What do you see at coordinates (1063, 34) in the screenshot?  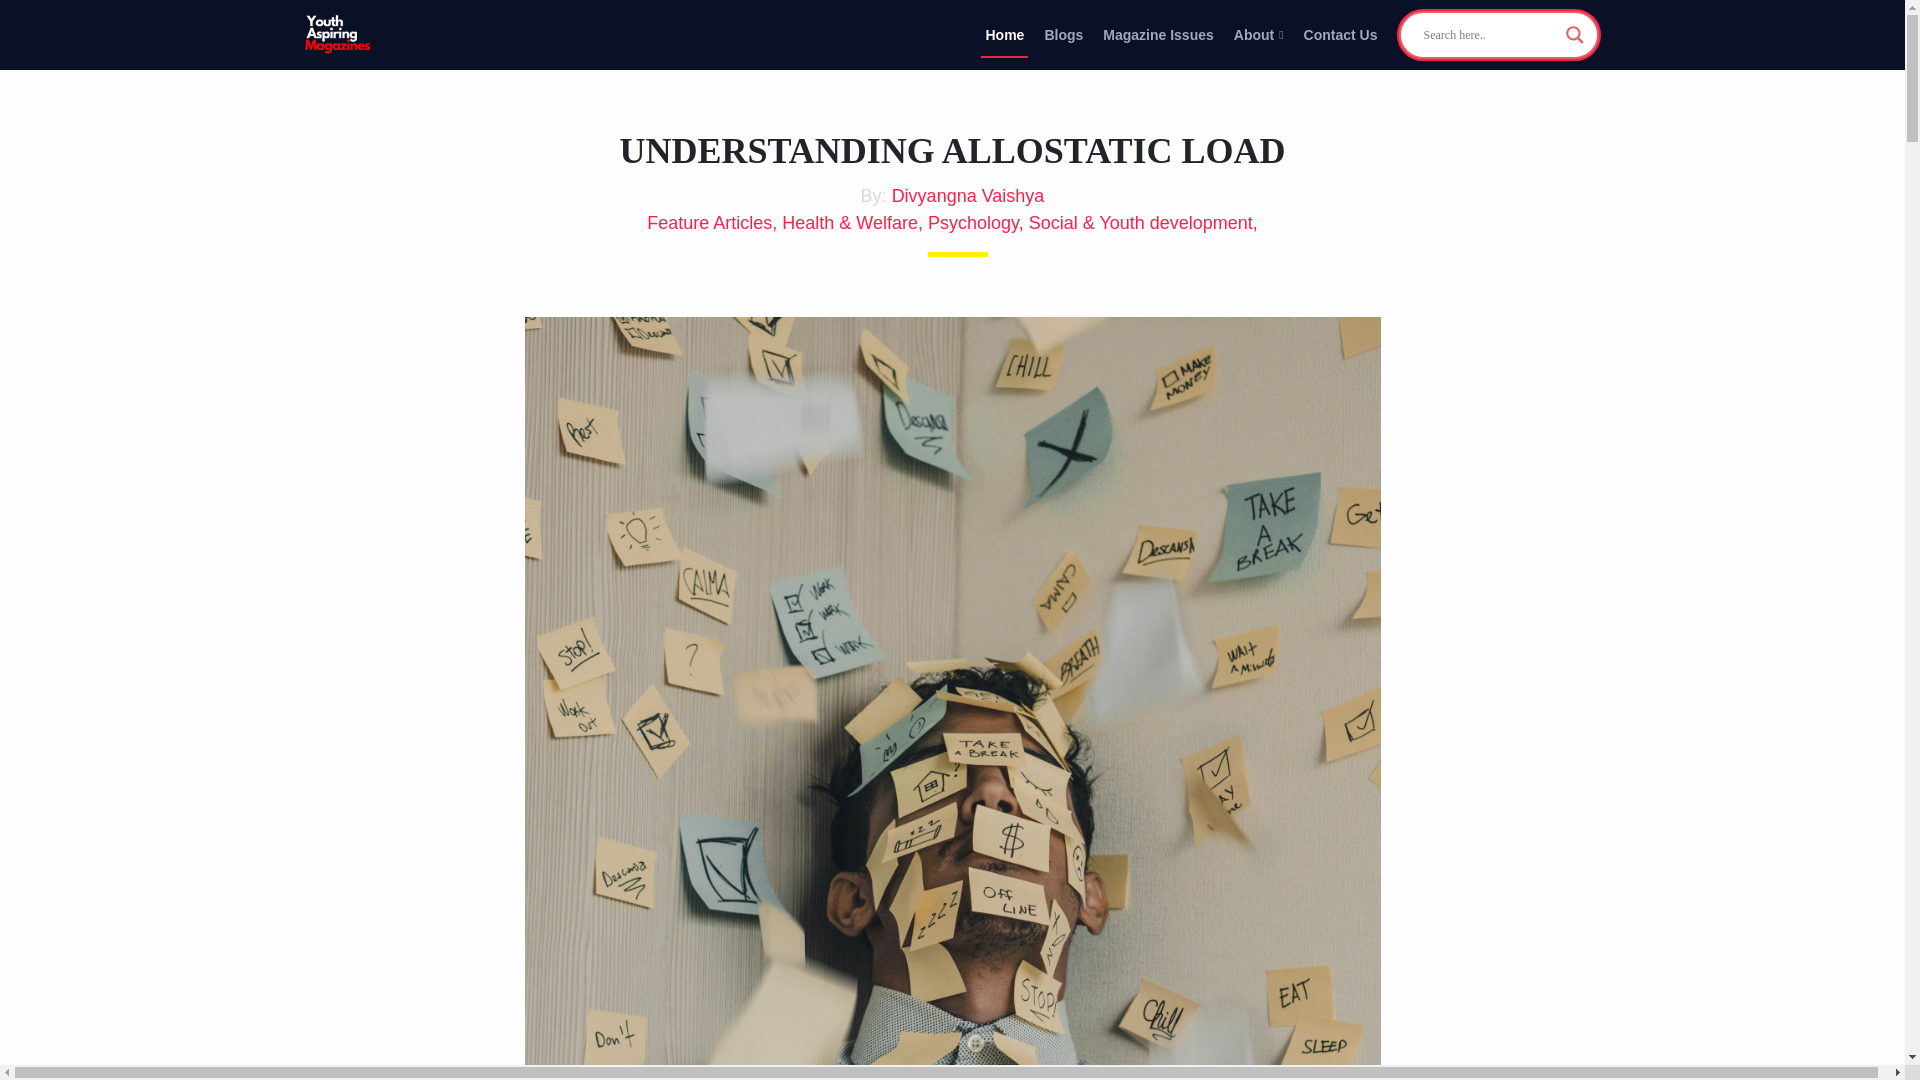 I see `Blogs` at bounding box center [1063, 34].